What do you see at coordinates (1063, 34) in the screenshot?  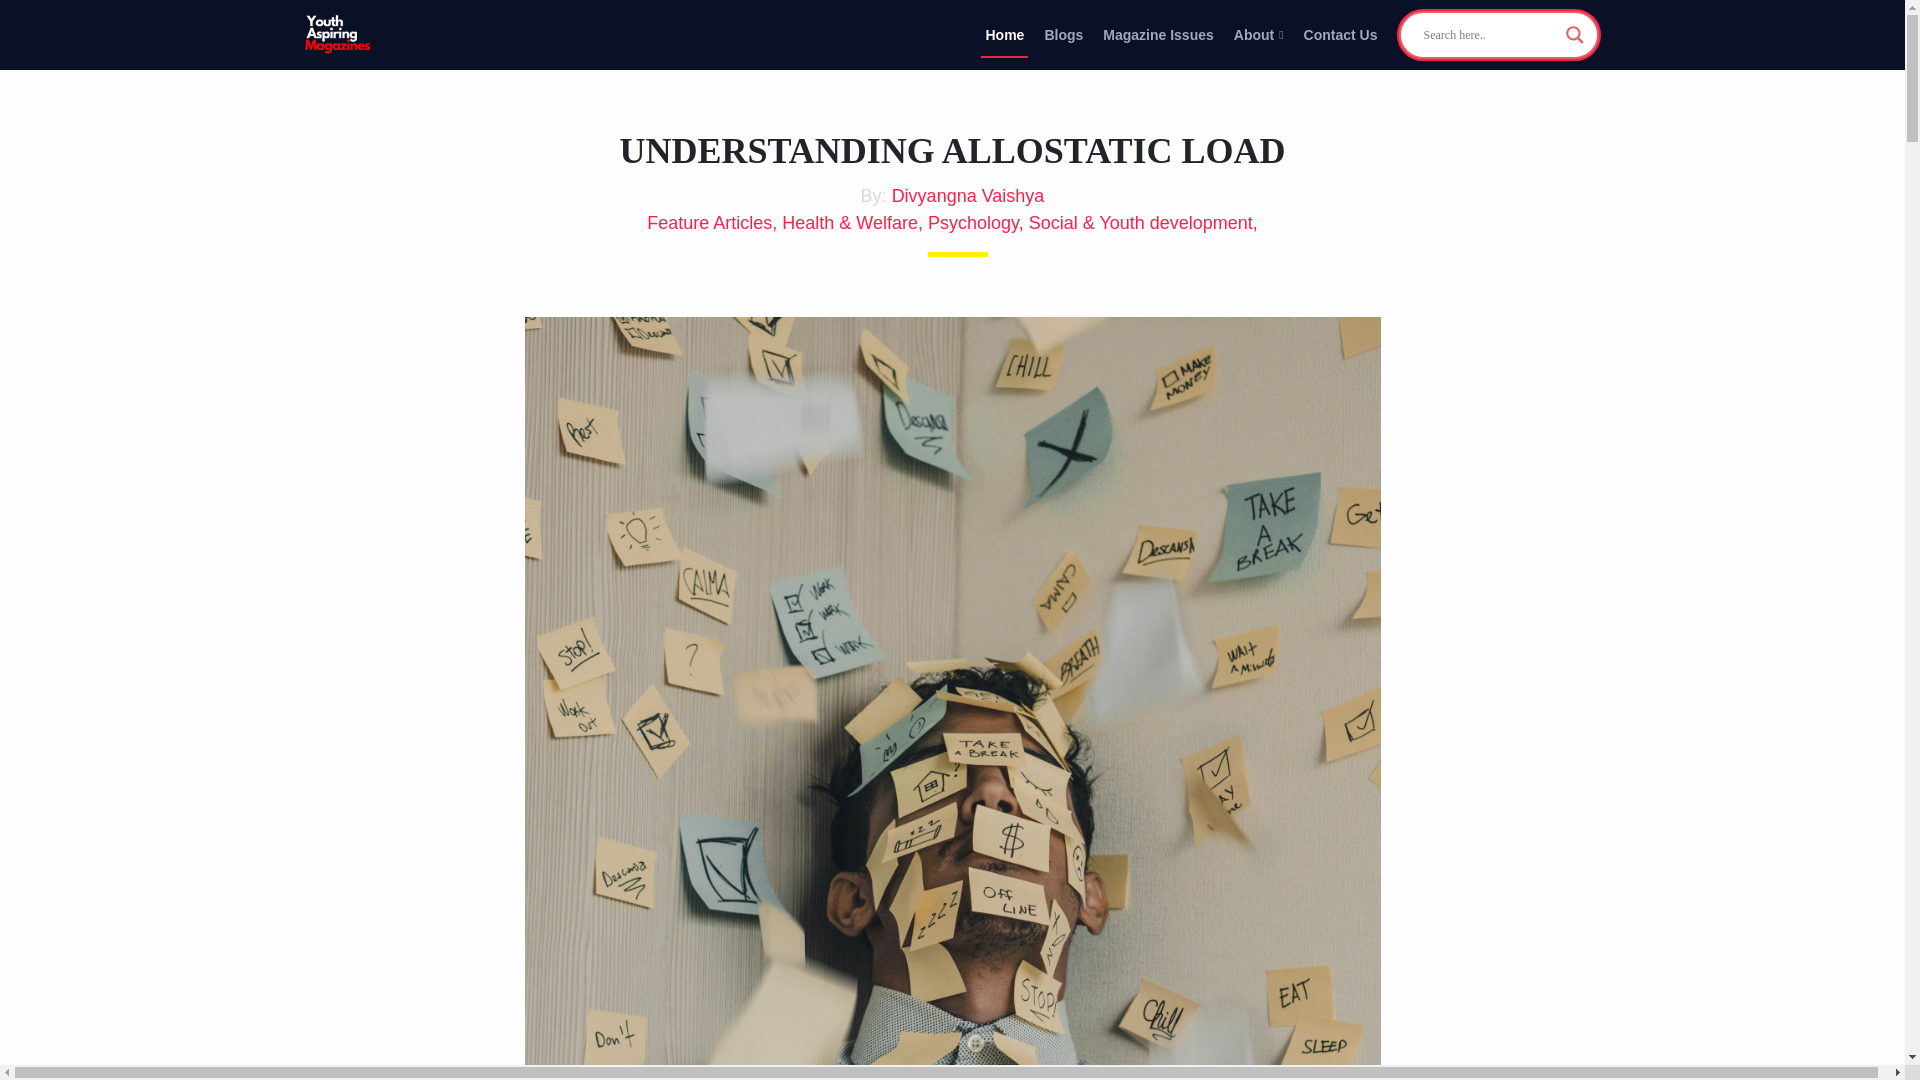 I see `Blogs` at bounding box center [1063, 34].